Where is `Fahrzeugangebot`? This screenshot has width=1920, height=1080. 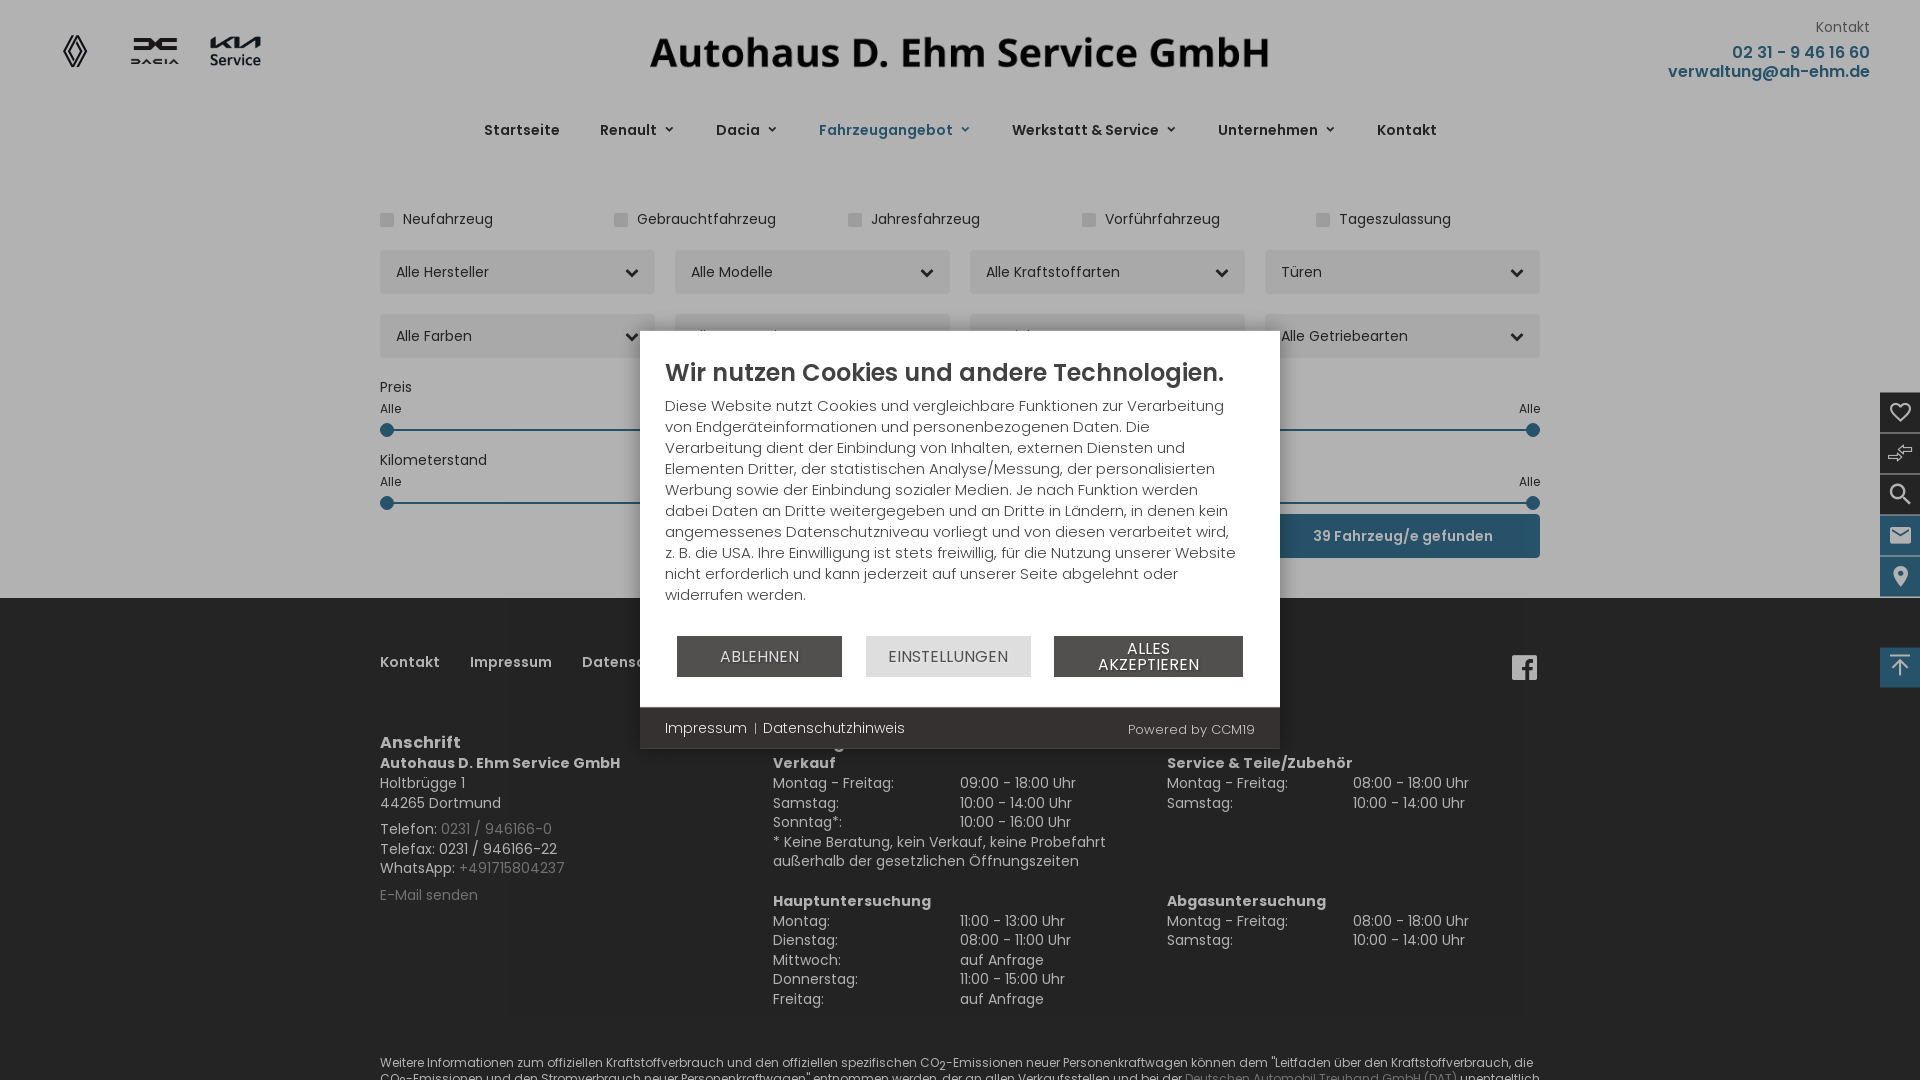 Fahrzeugangebot is located at coordinates (894, 130).